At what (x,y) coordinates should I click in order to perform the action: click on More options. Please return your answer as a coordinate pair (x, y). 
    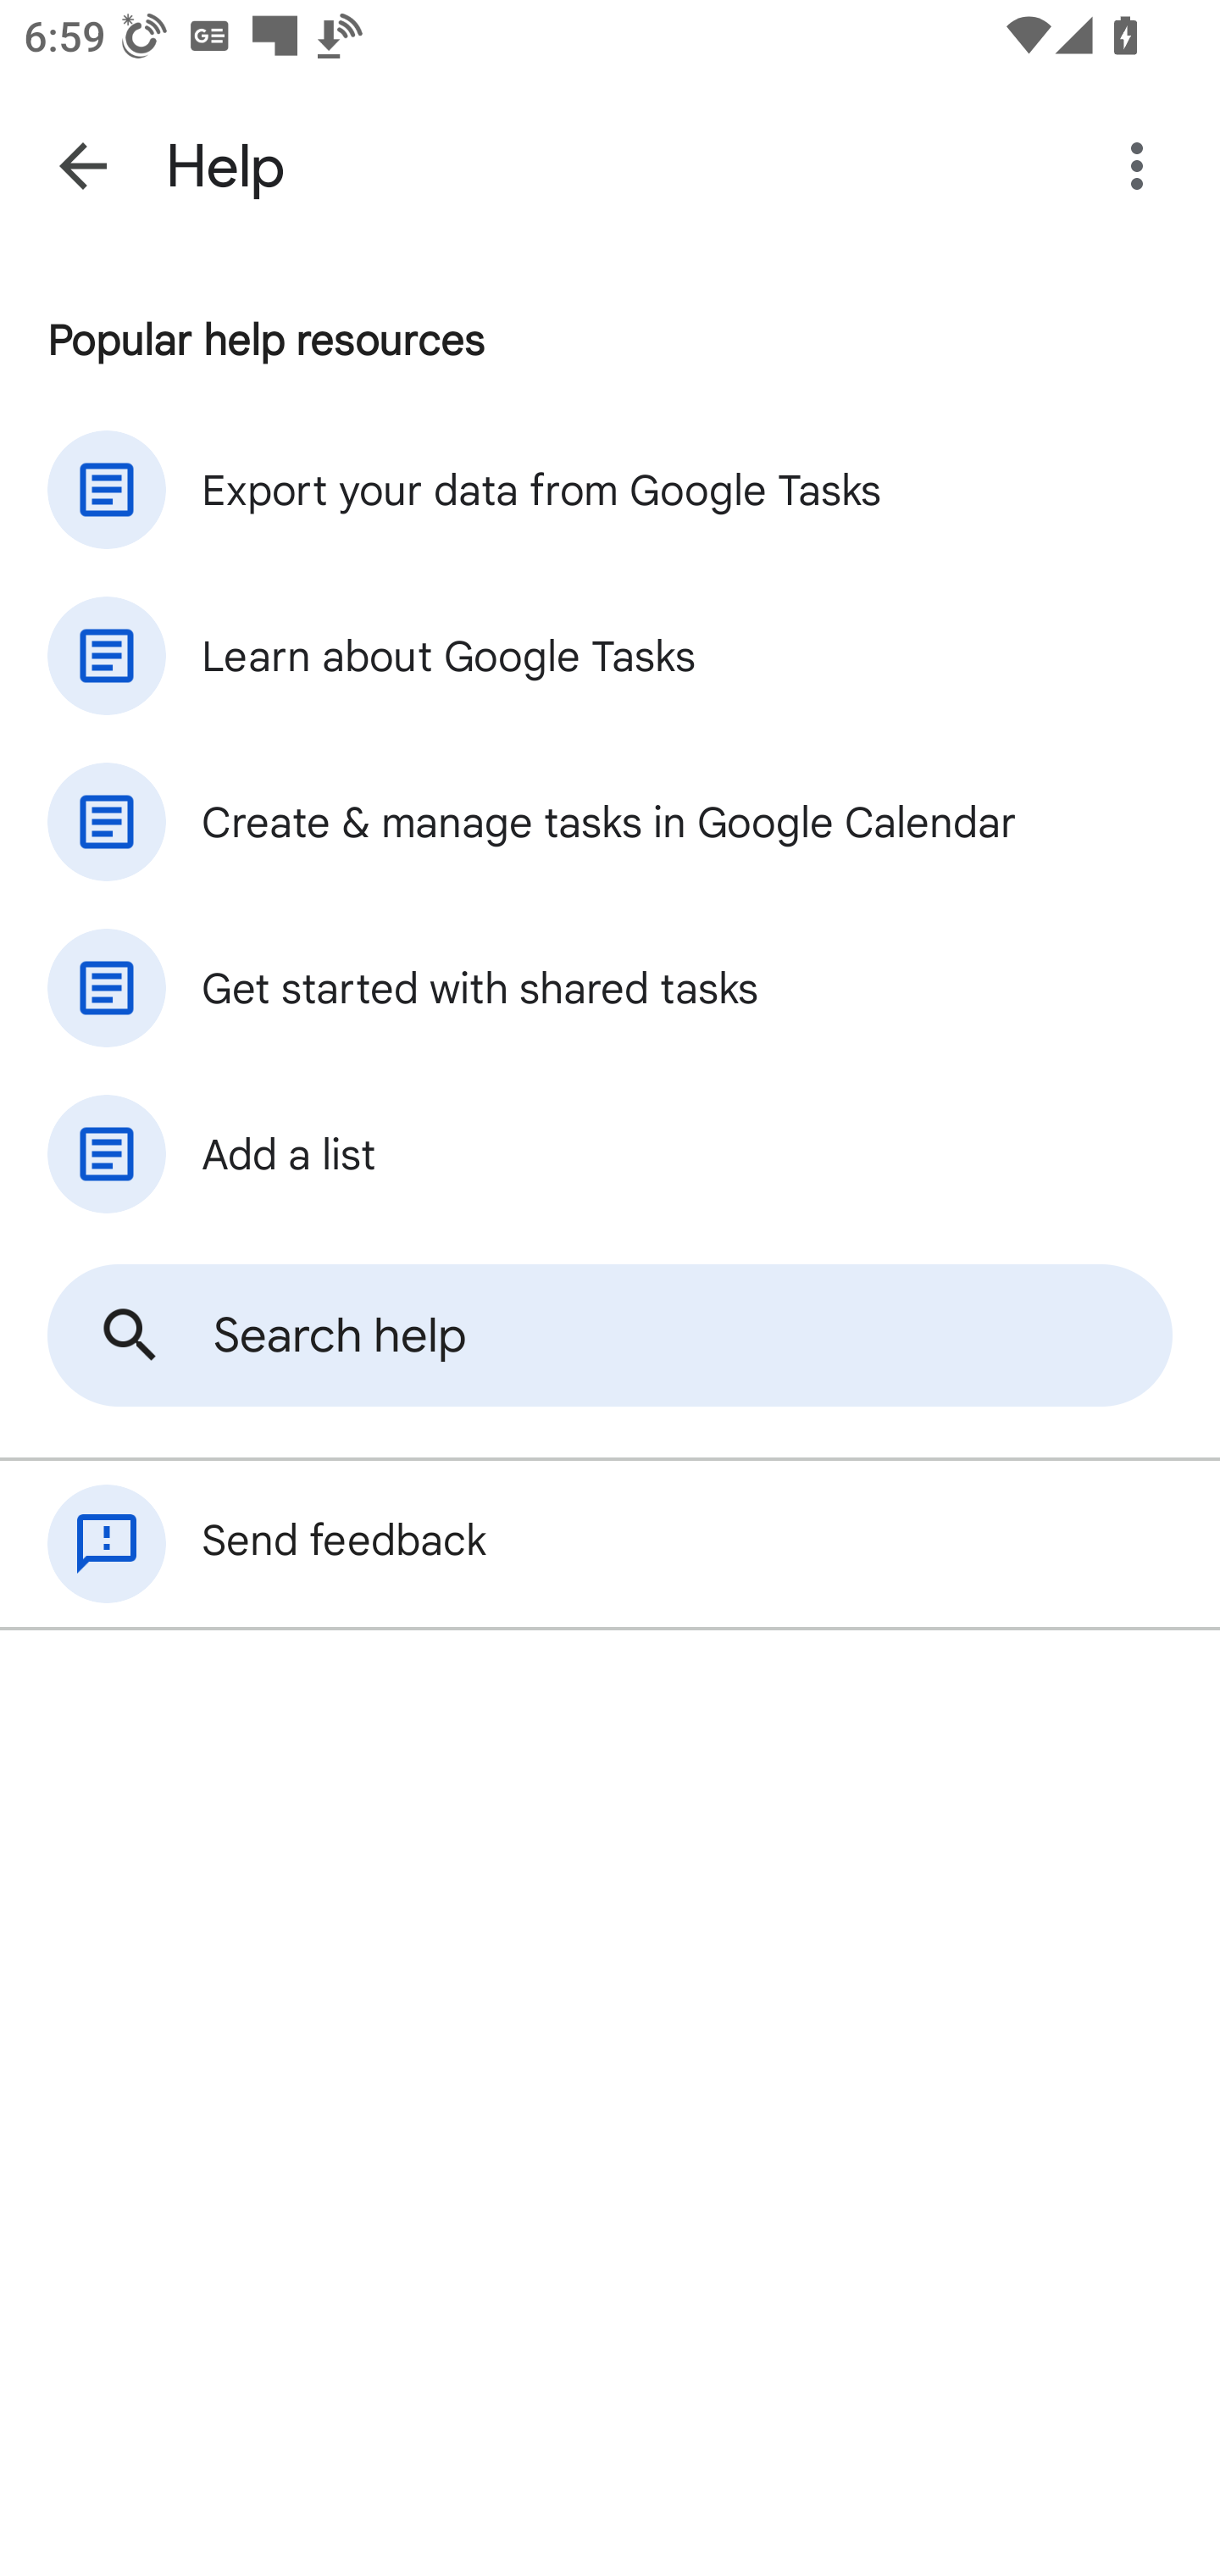
    Looking at the image, I should click on (1143, 166).